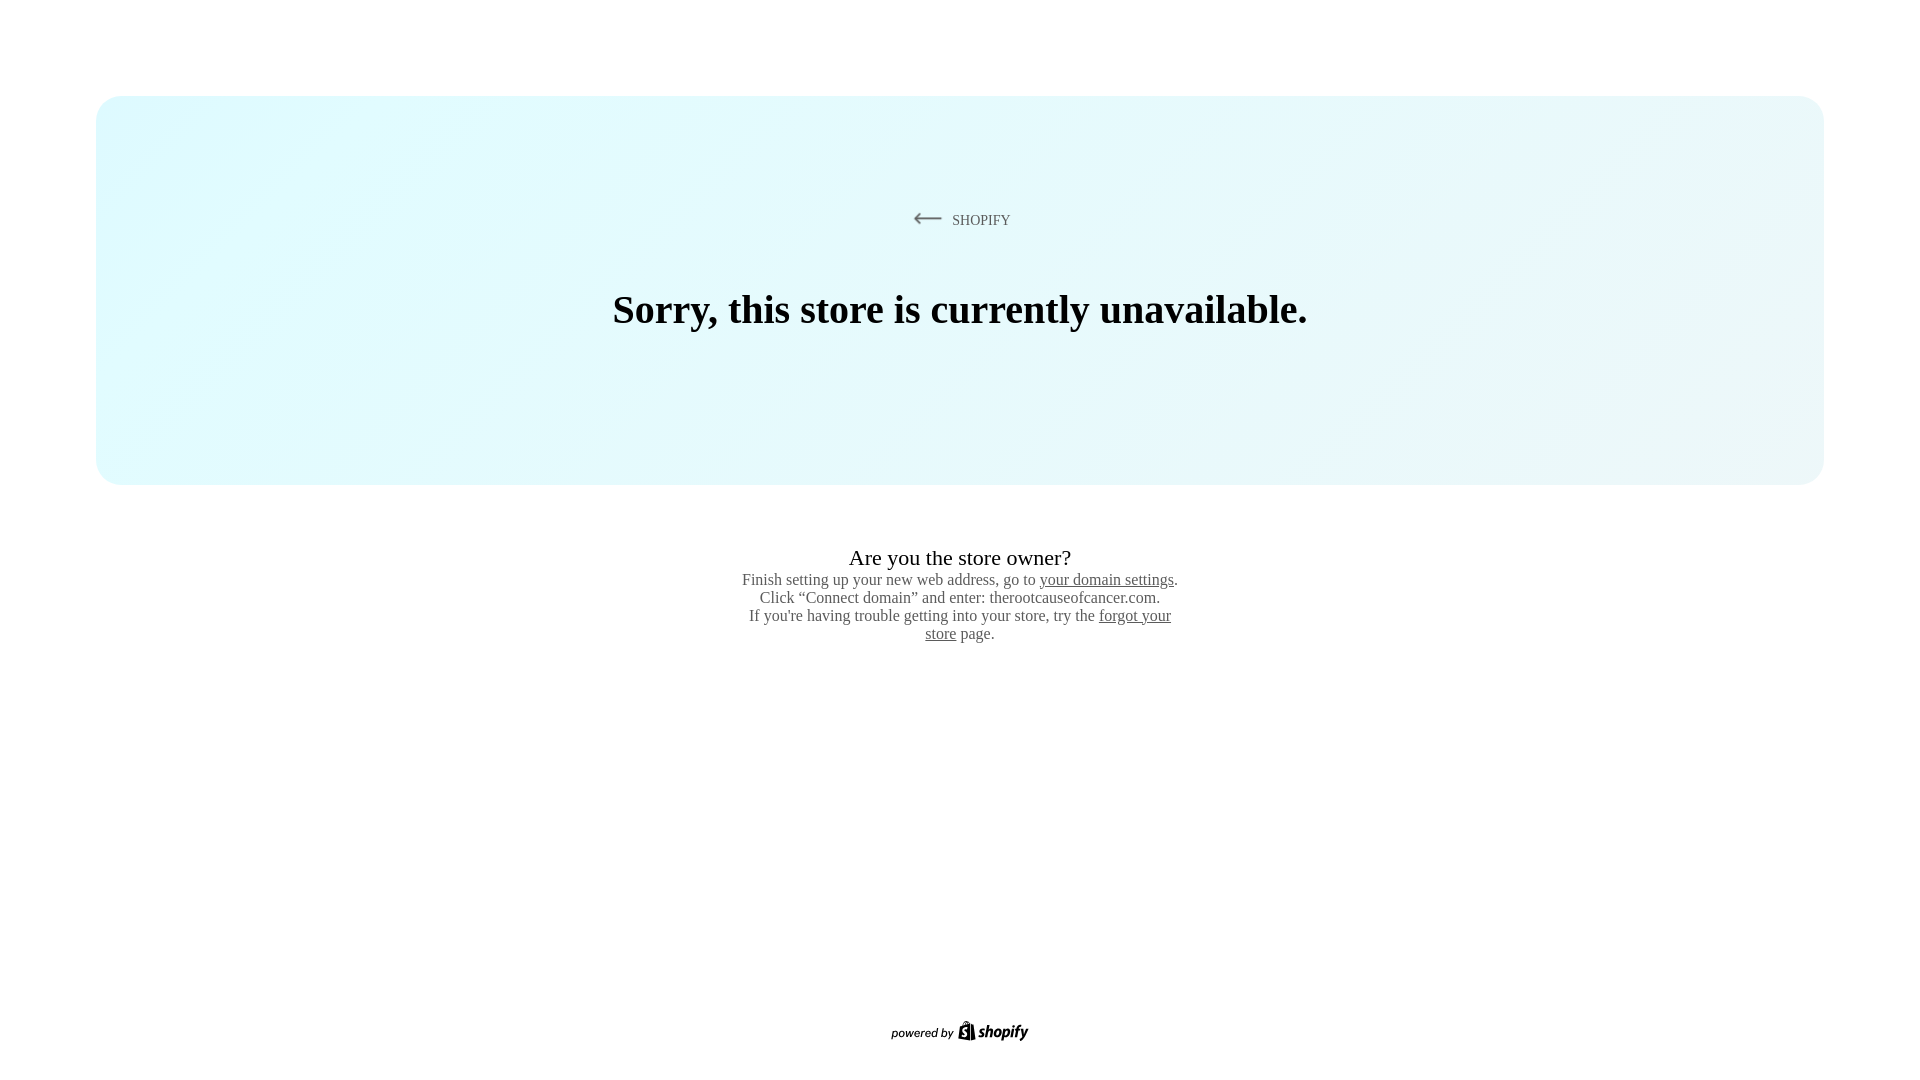  What do you see at coordinates (958, 219) in the screenshot?
I see `SHOPIFY` at bounding box center [958, 219].